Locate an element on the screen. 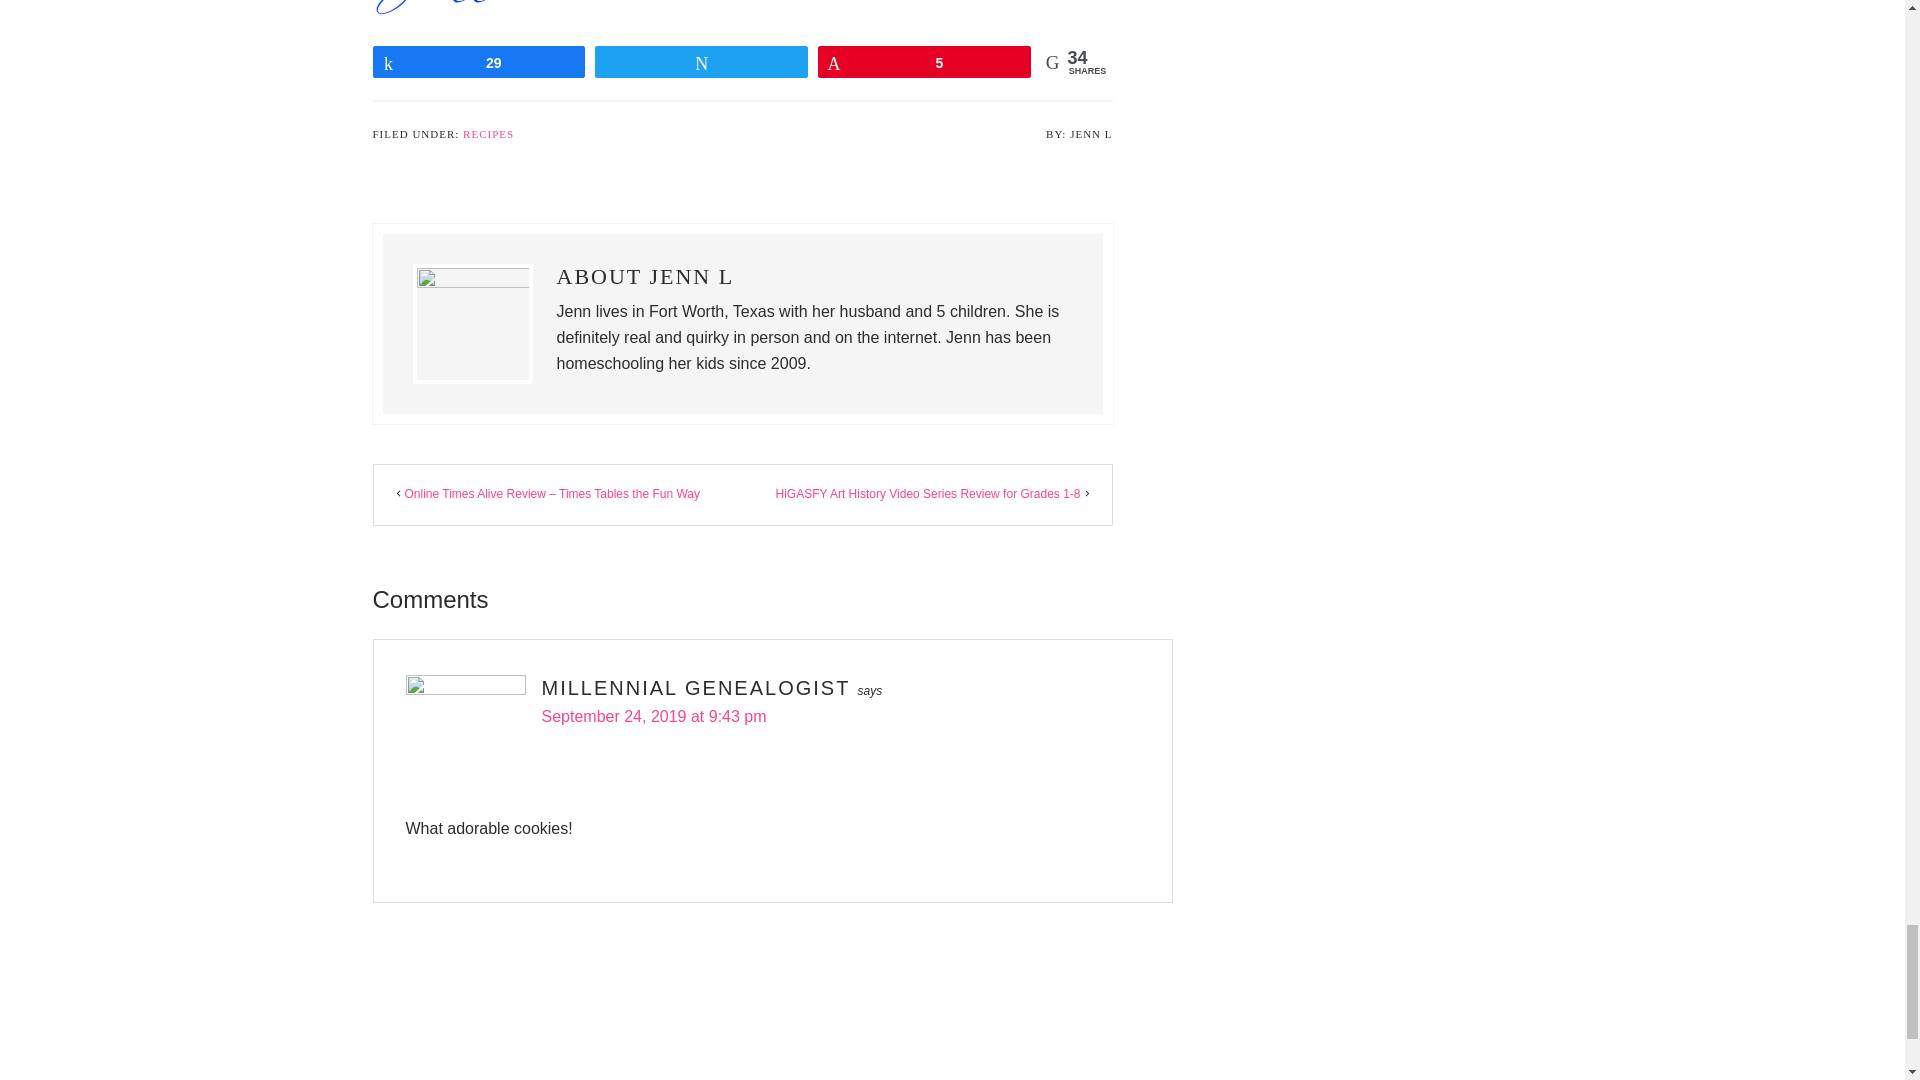  MILLENNIAL GENEALOGIST is located at coordinates (696, 688).